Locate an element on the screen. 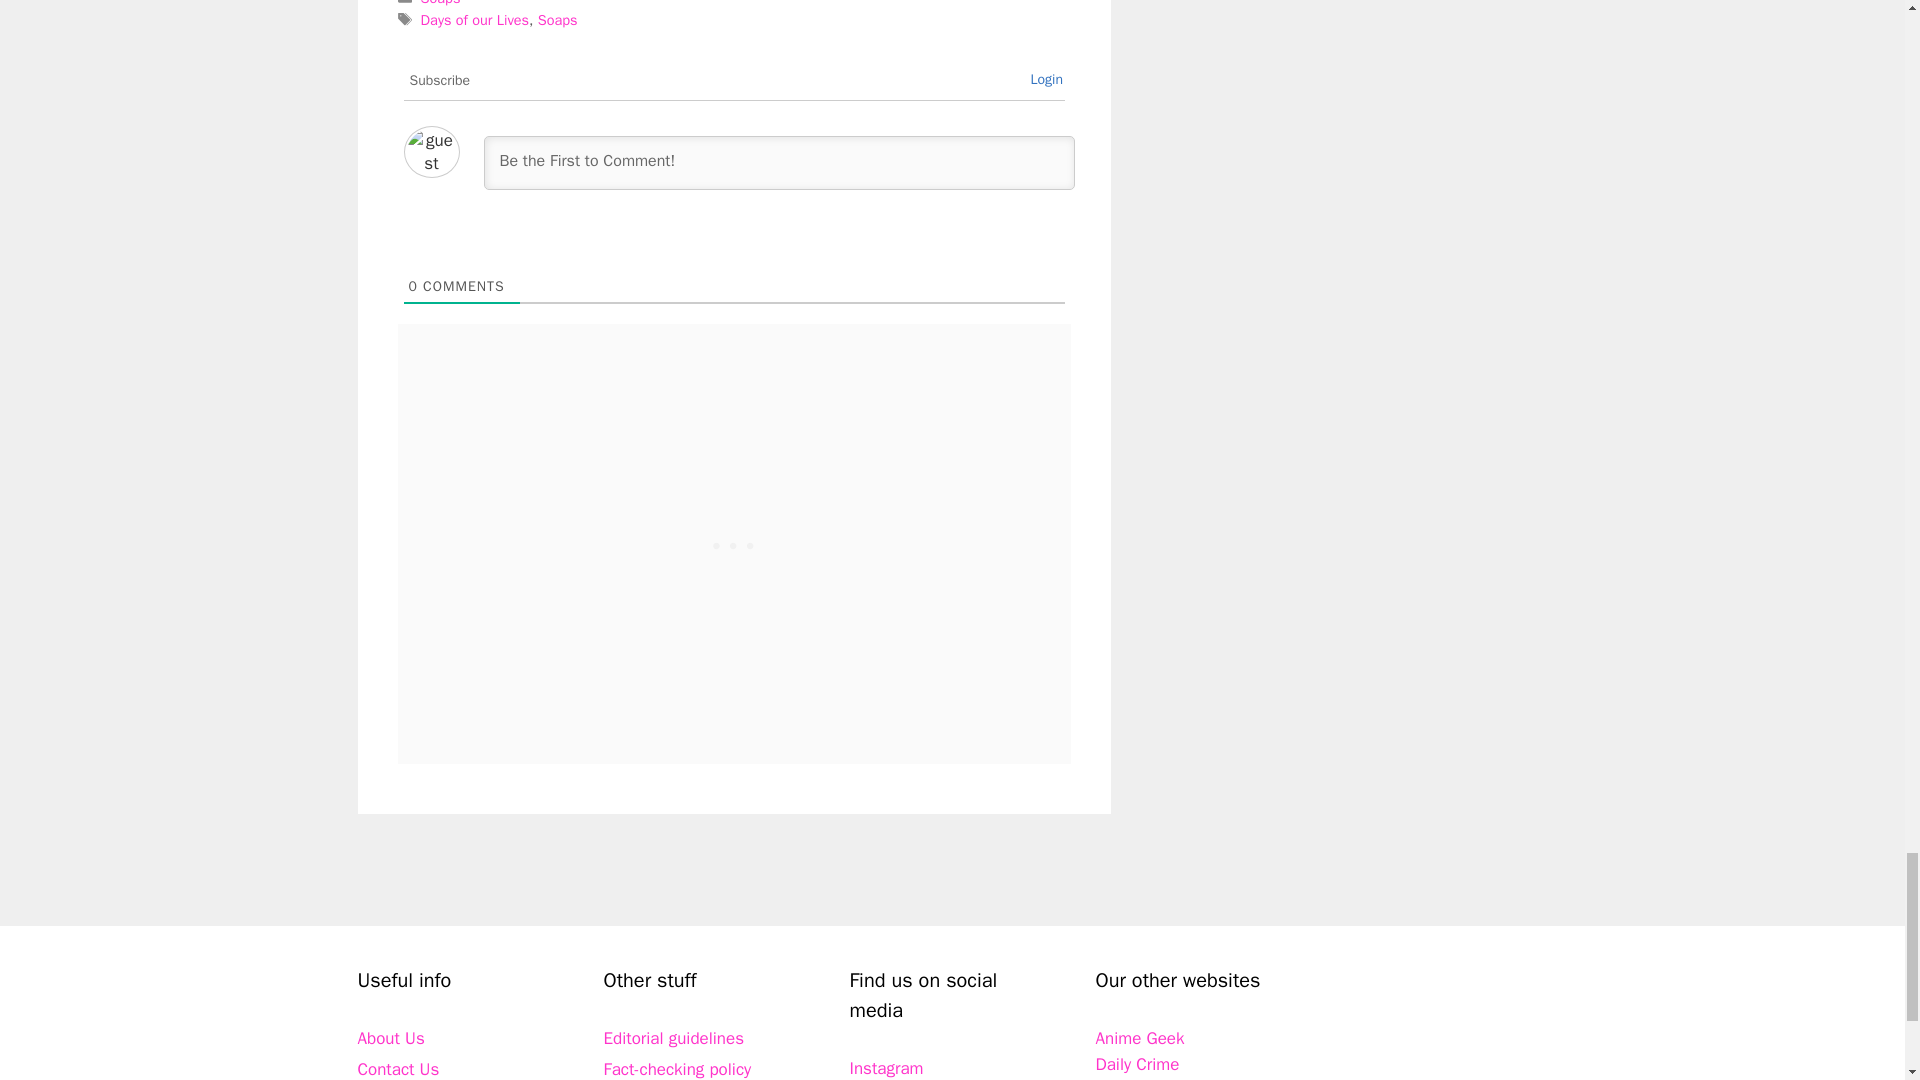  Soaps is located at coordinates (557, 20).